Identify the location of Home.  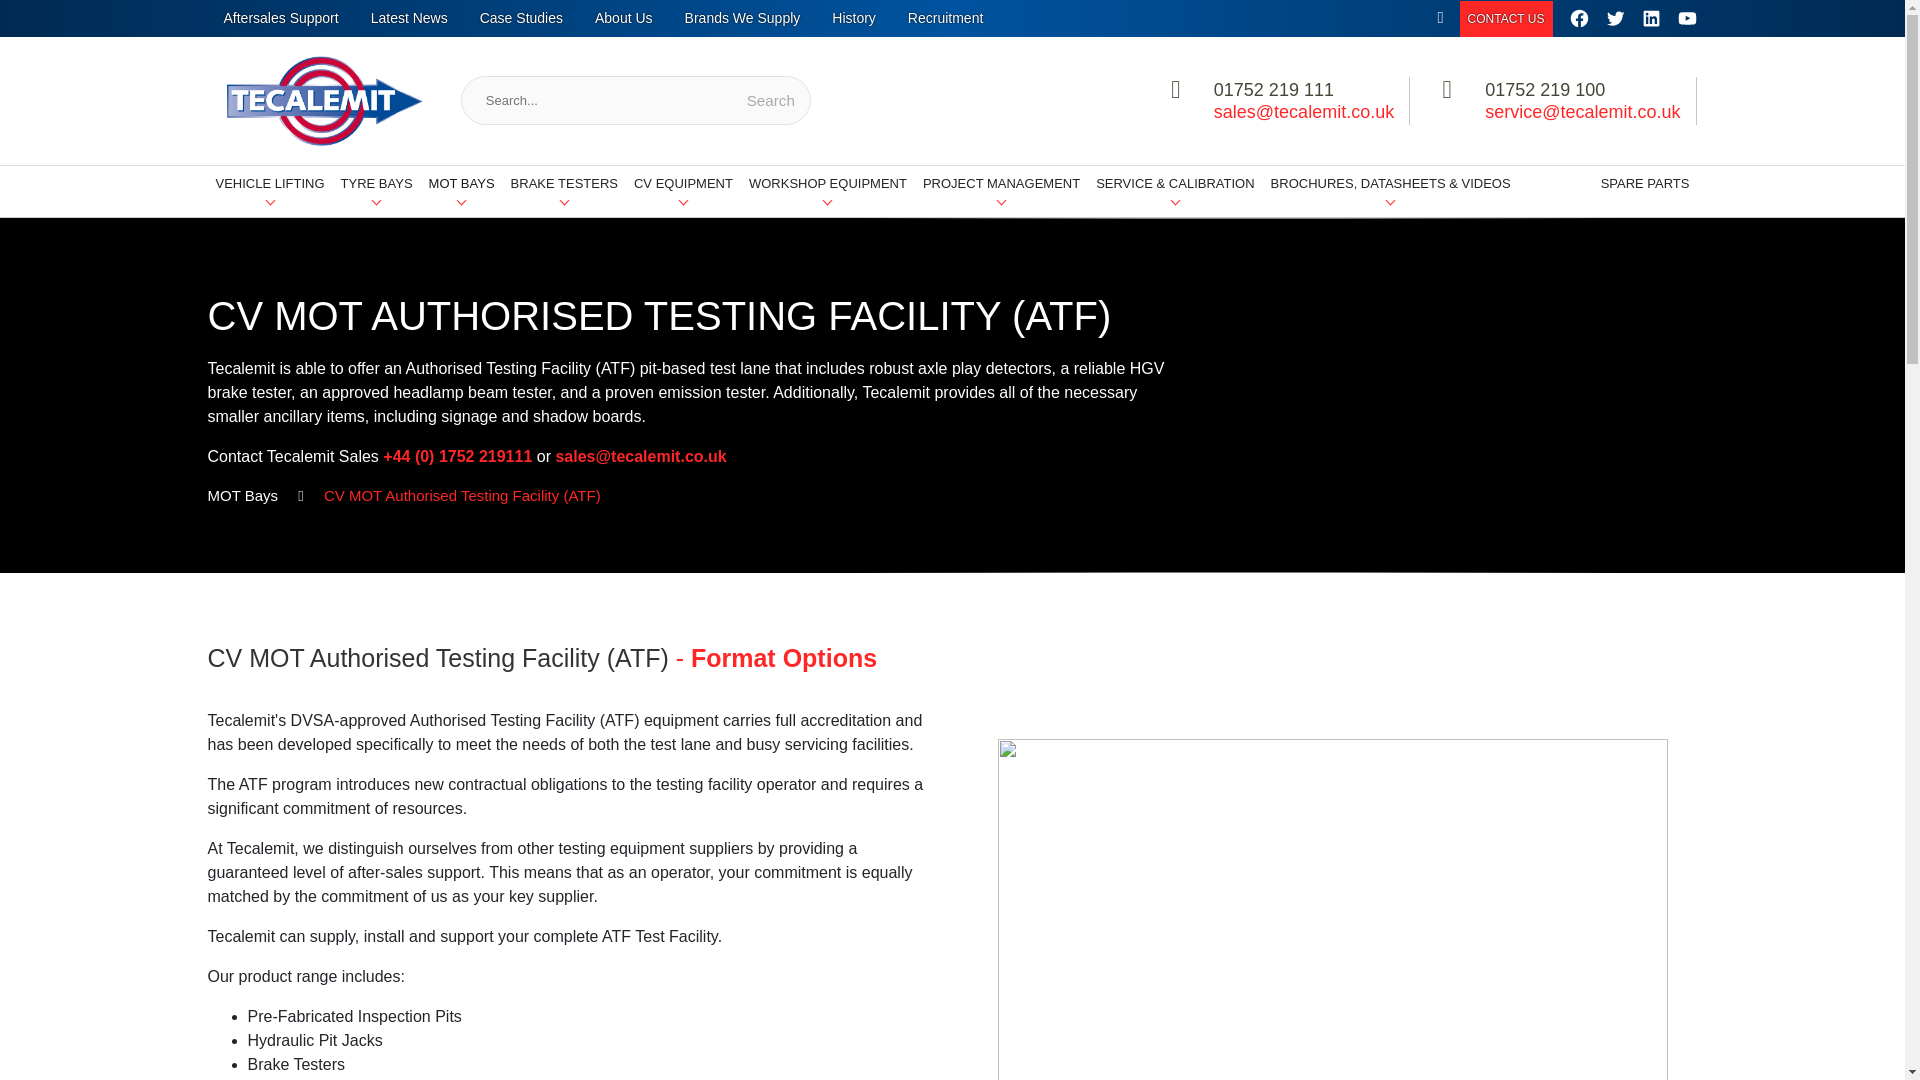
(1440, 18).